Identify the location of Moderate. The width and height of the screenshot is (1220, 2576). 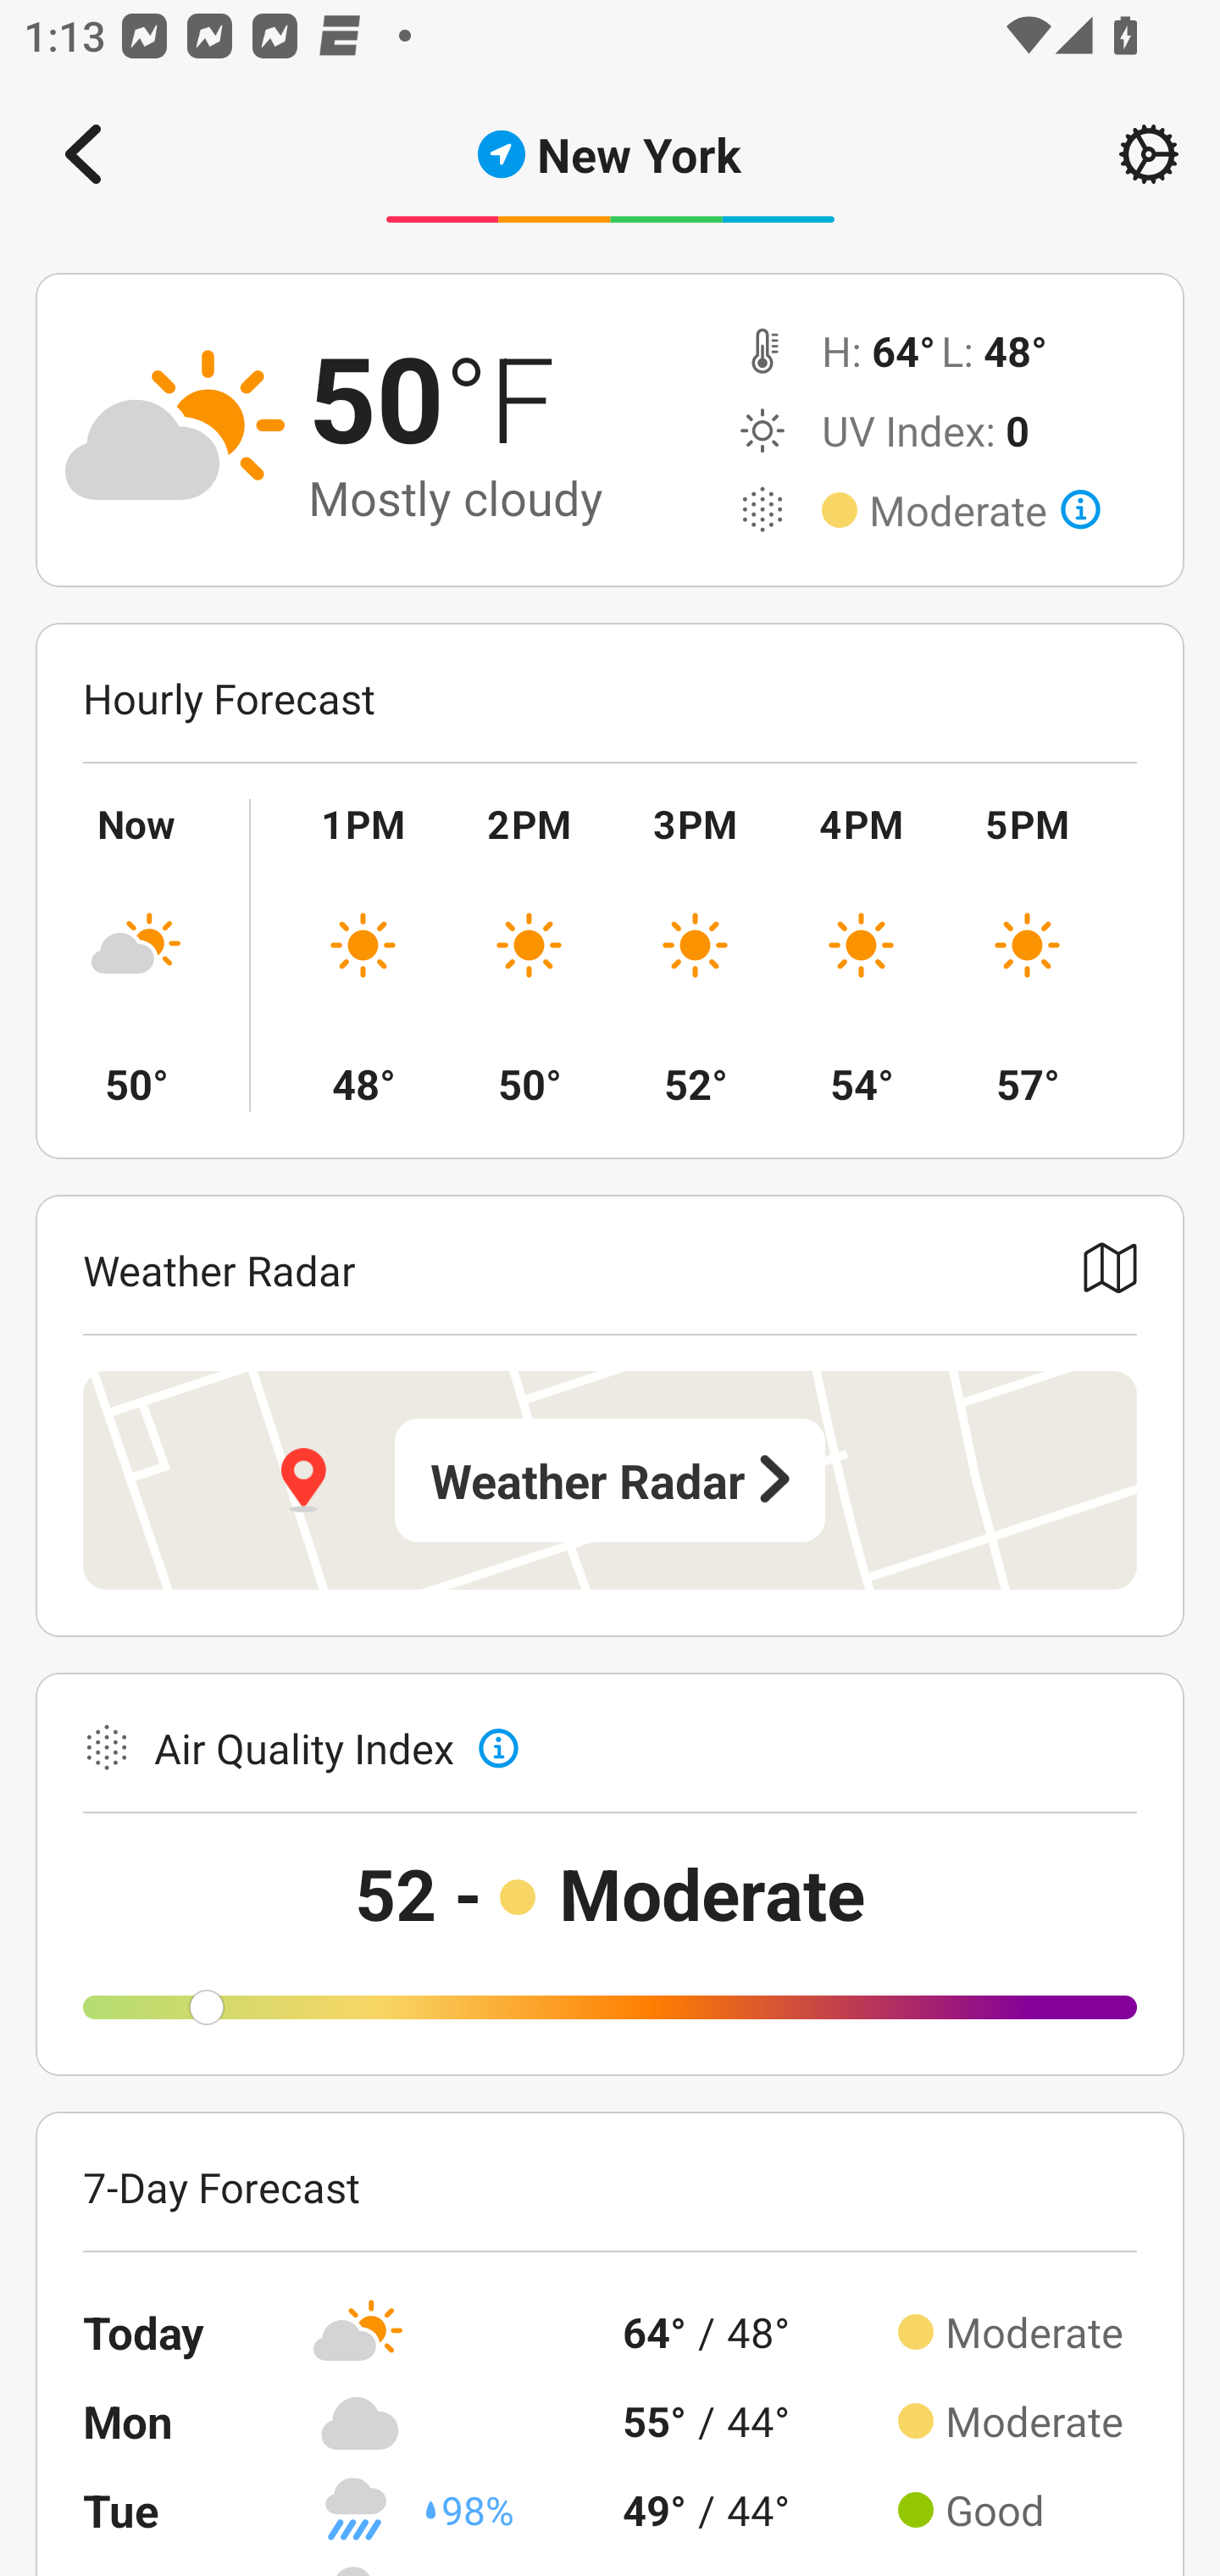
(984, 510).